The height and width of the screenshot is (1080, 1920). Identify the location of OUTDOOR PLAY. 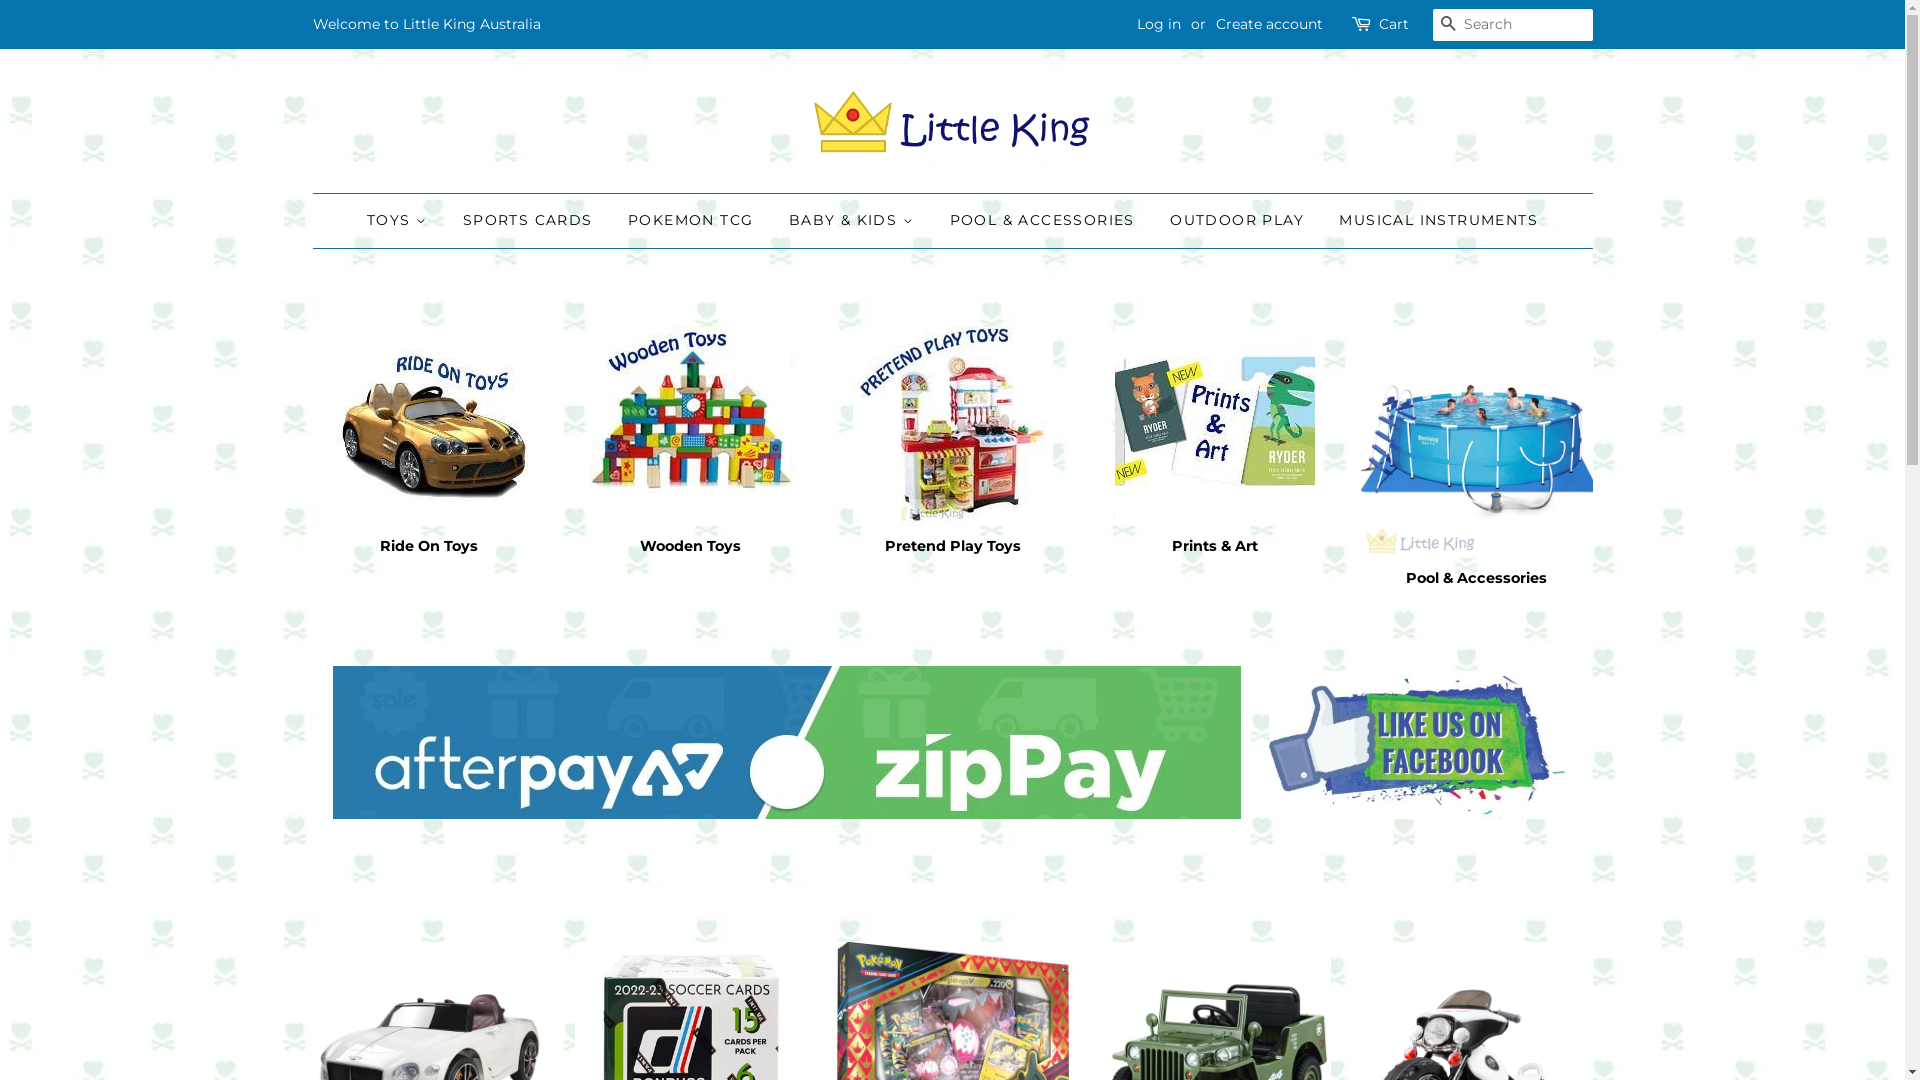
(1237, 221).